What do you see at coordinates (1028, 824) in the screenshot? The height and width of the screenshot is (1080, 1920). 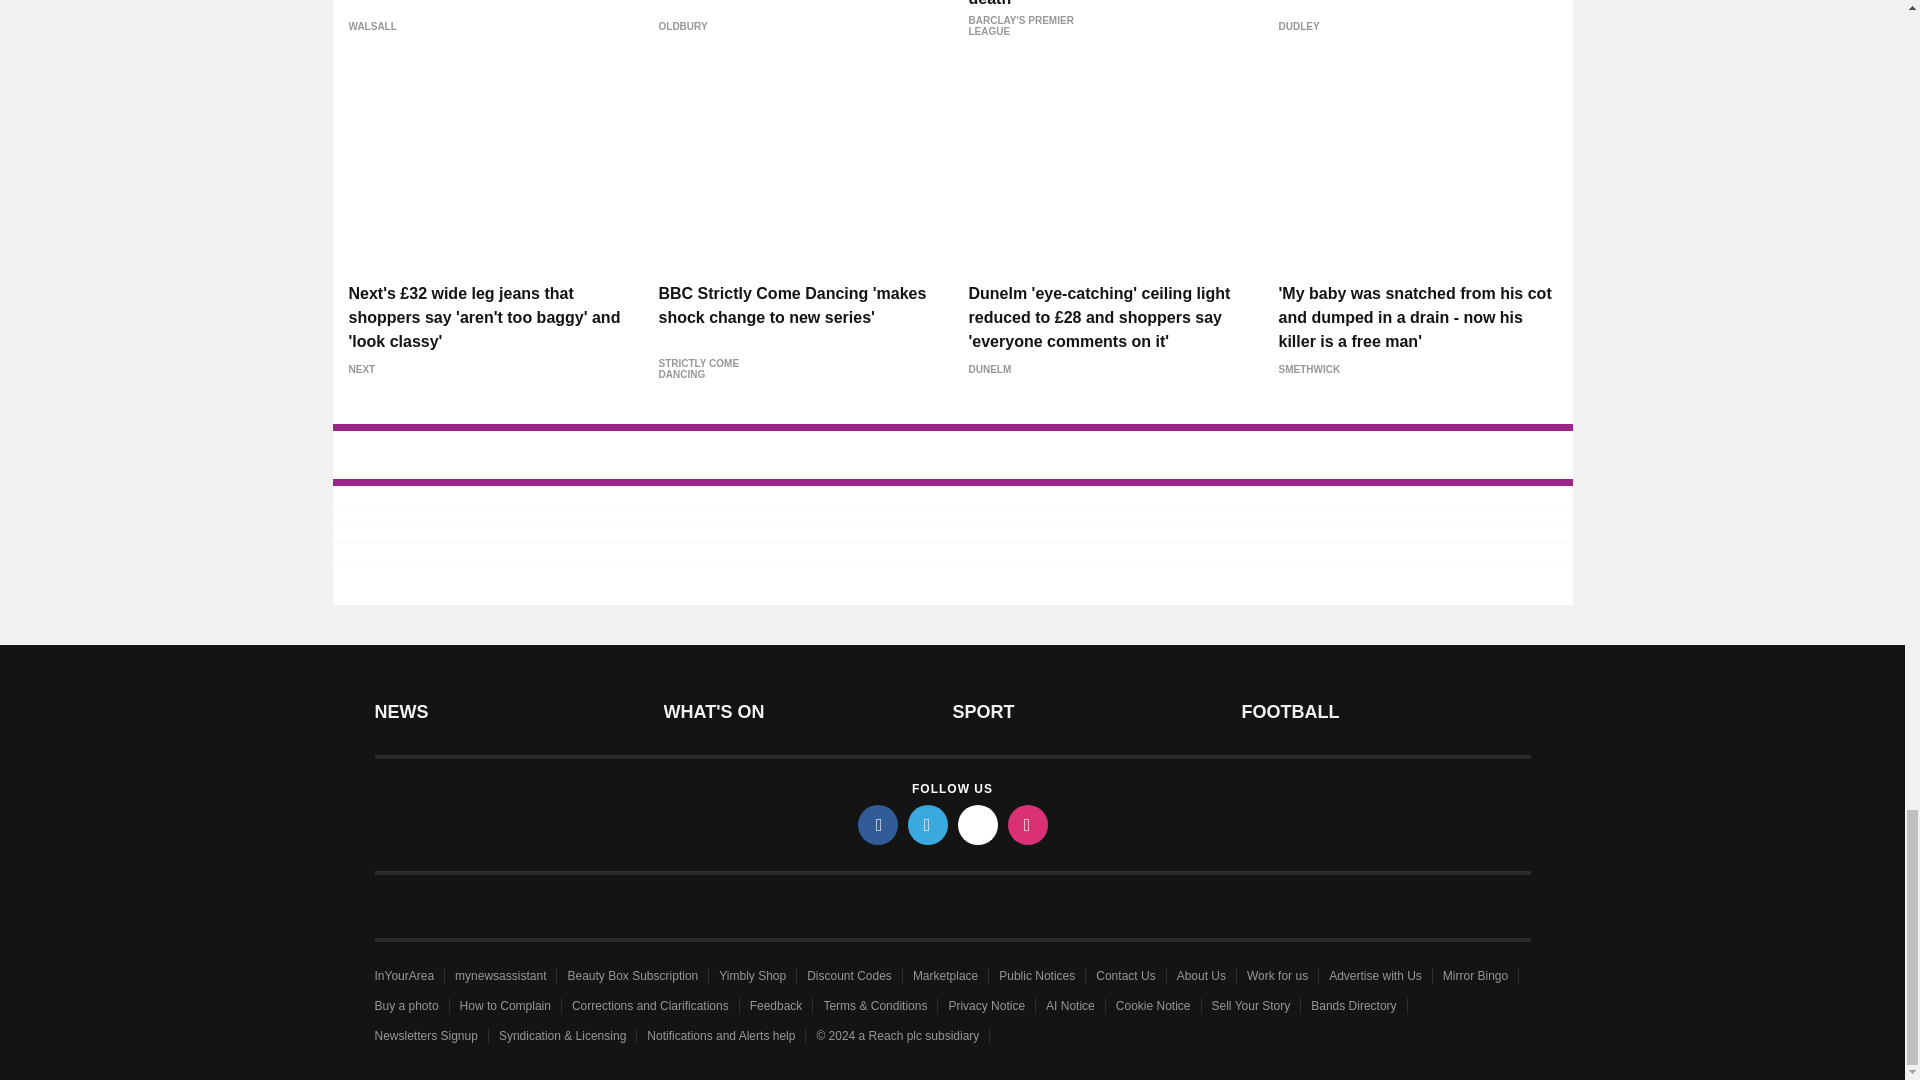 I see `instagram` at bounding box center [1028, 824].